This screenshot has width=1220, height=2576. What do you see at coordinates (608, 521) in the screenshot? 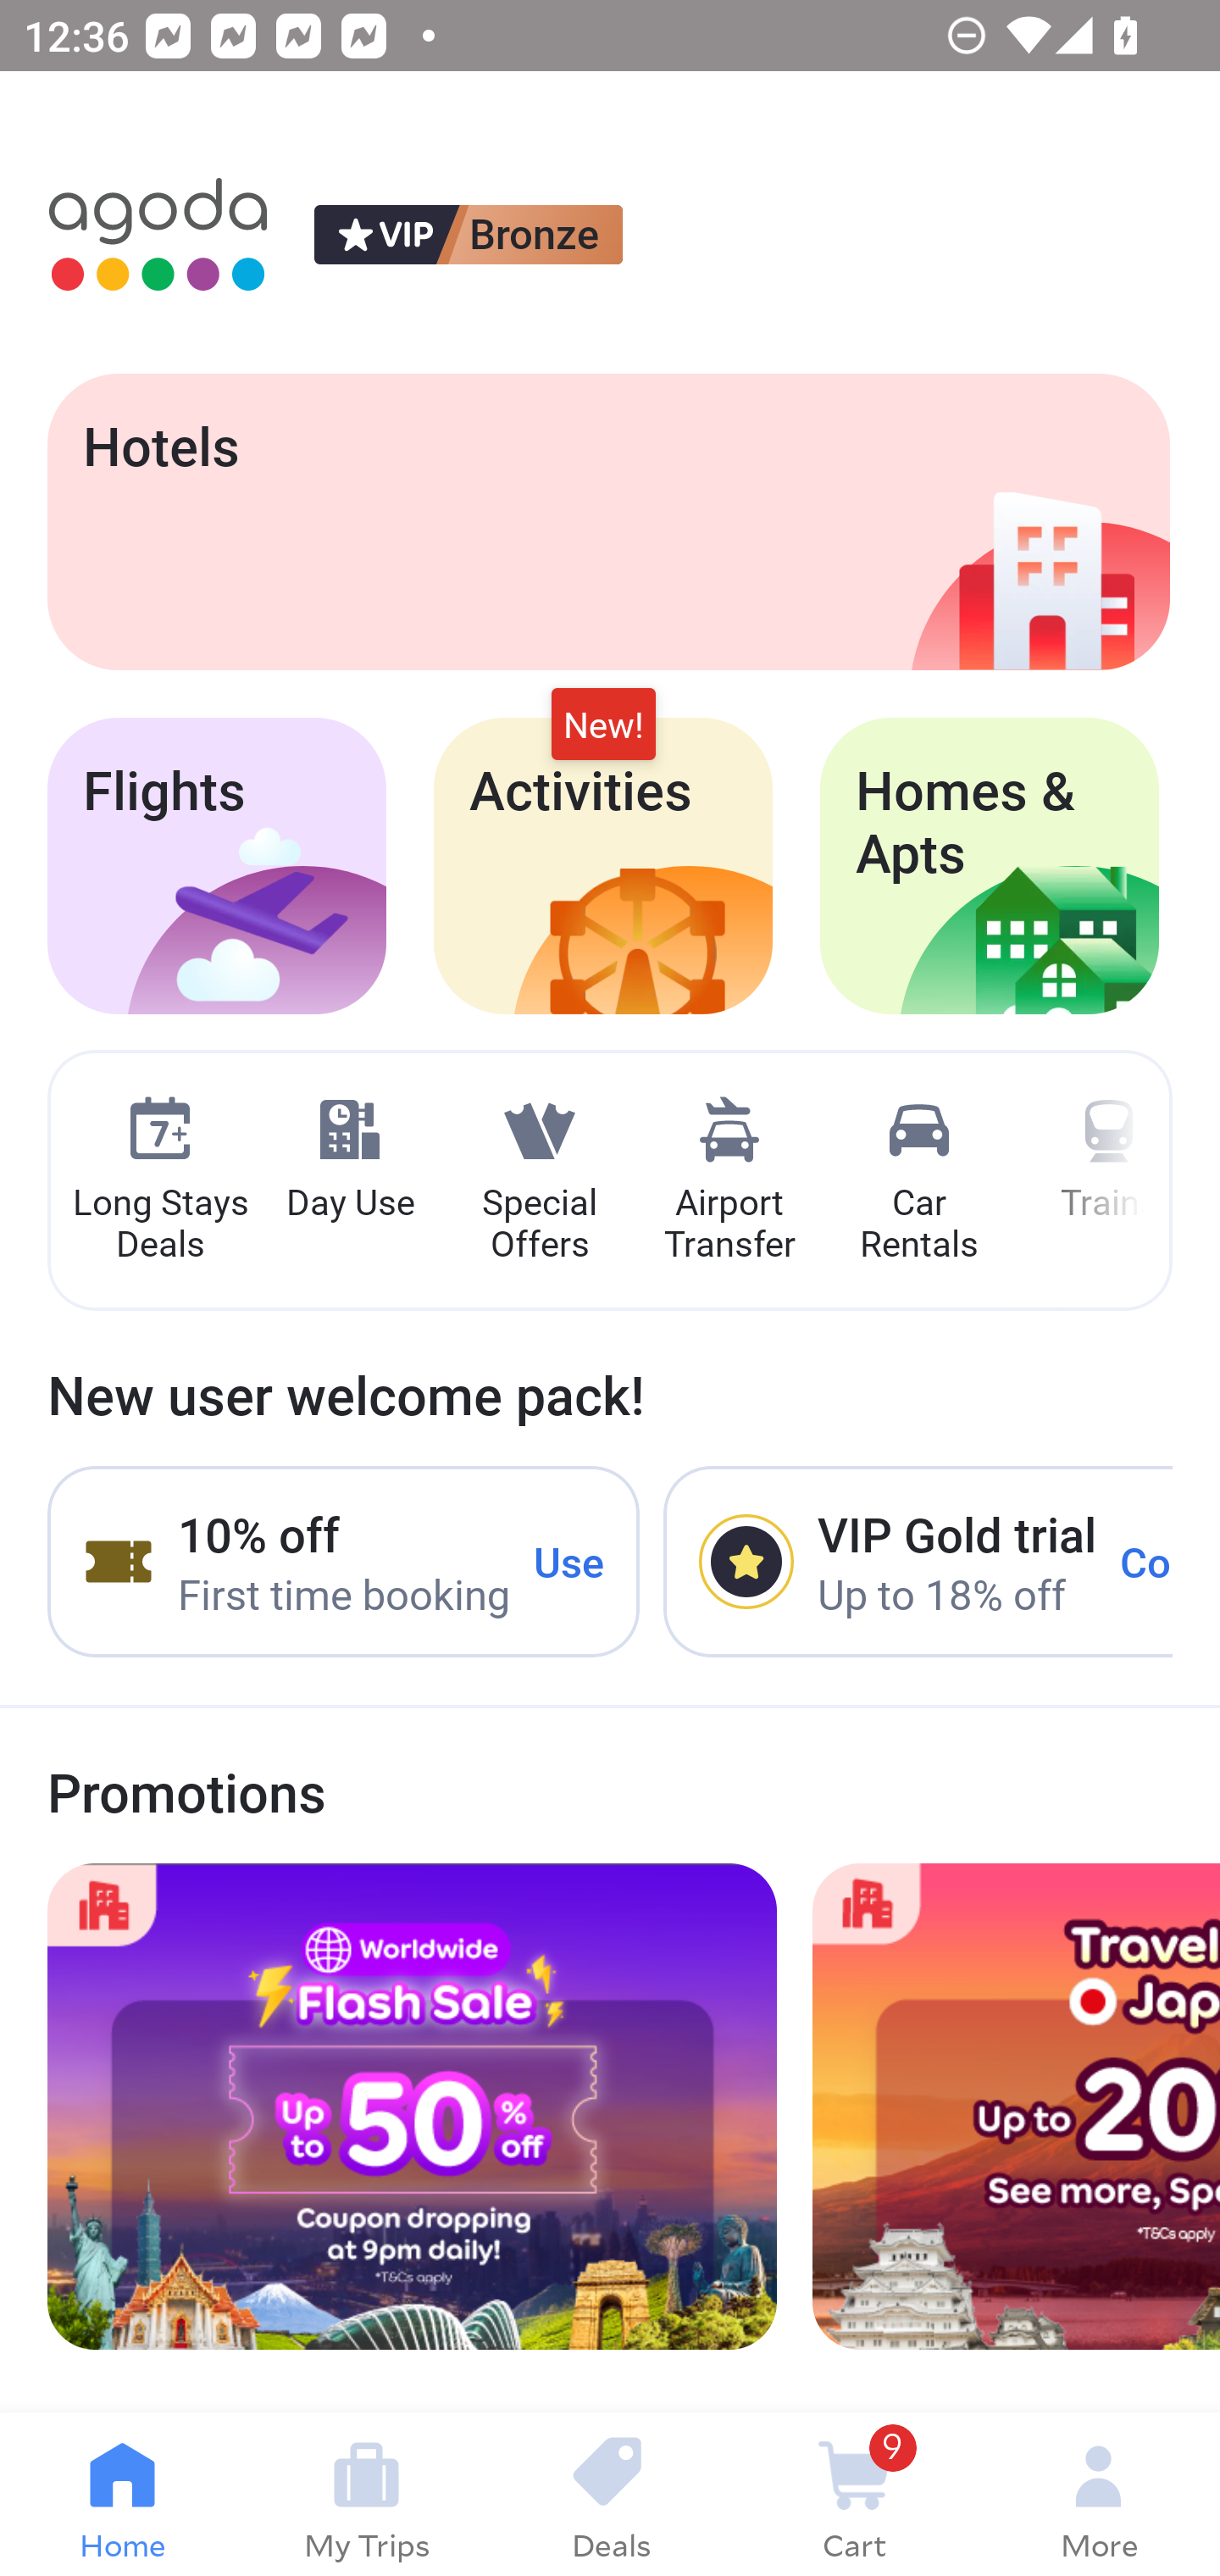
I see `Hotels` at bounding box center [608, 521].